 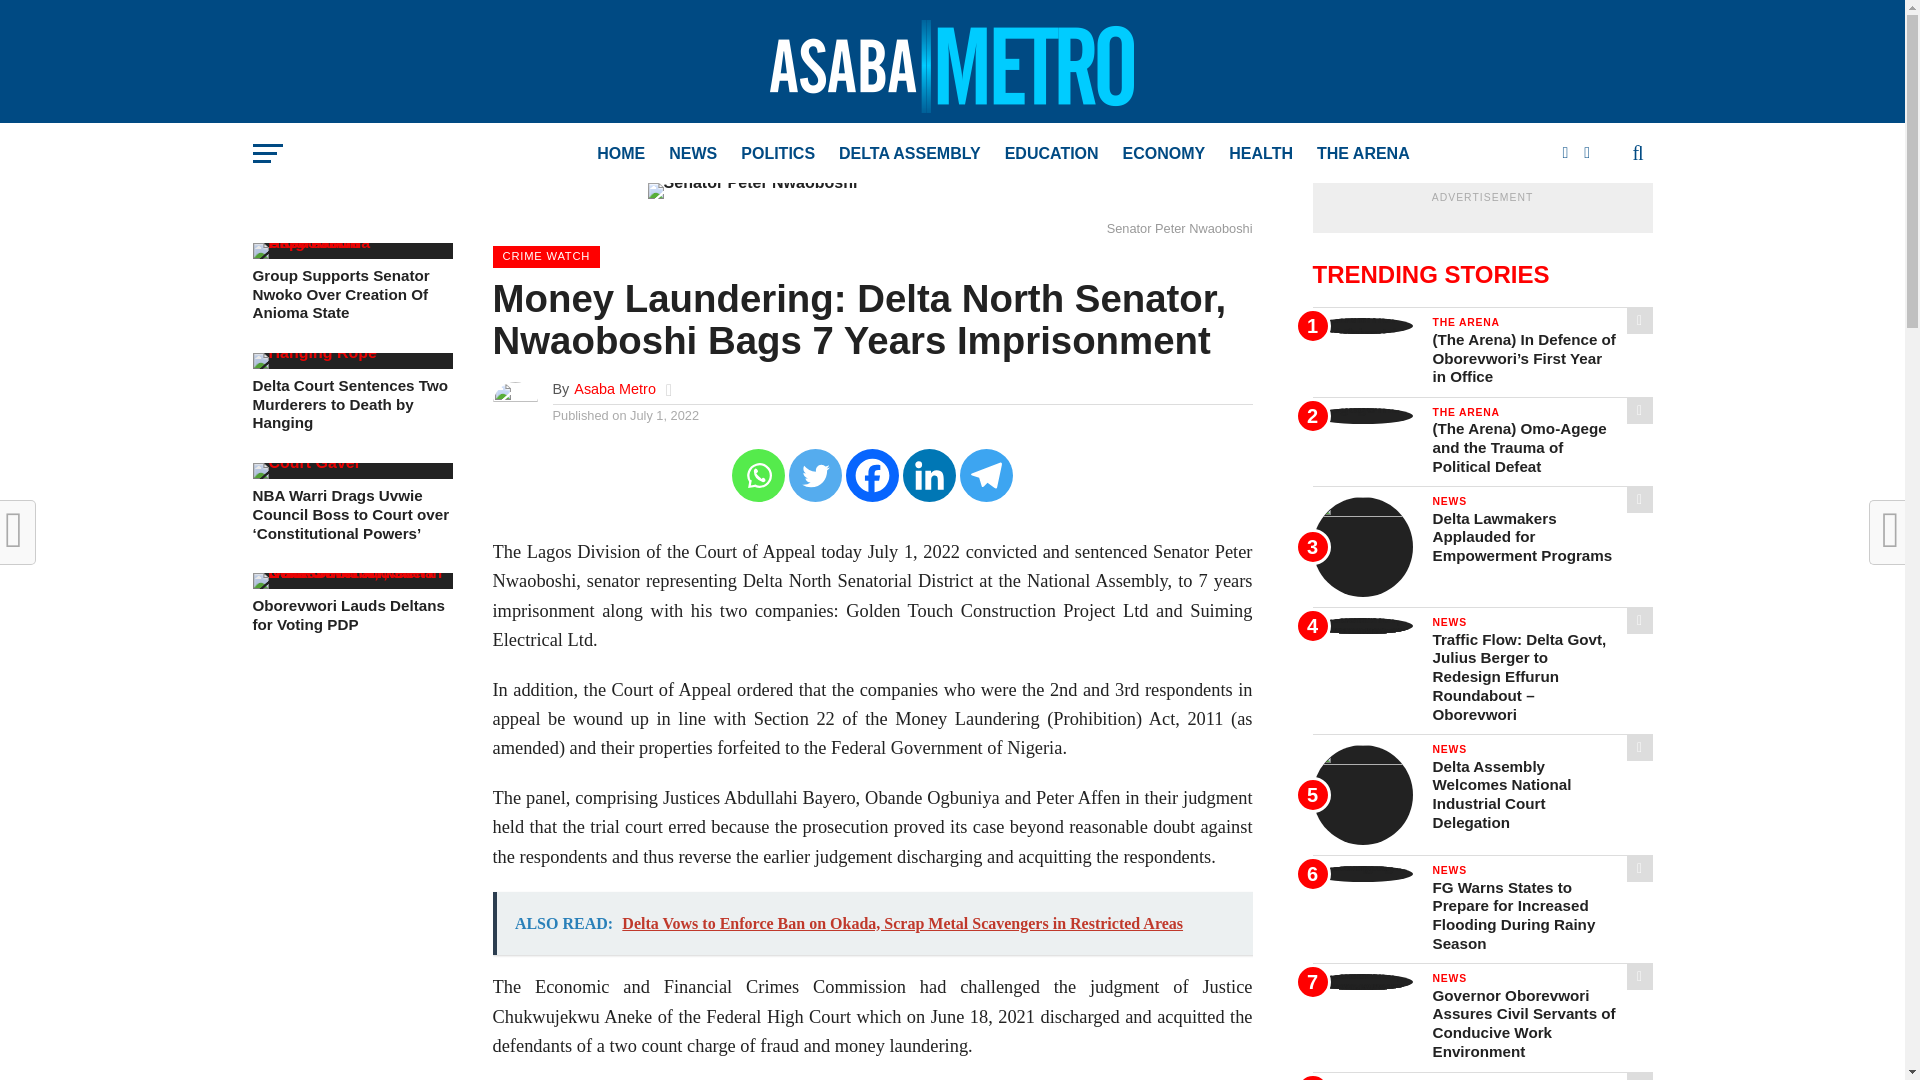 What do you see at coordinates (351, 242) in the screenshot?
I see `Group Supports Senator Nwoko Over Creation Of Anioma State` at bounding box center [351, 242].